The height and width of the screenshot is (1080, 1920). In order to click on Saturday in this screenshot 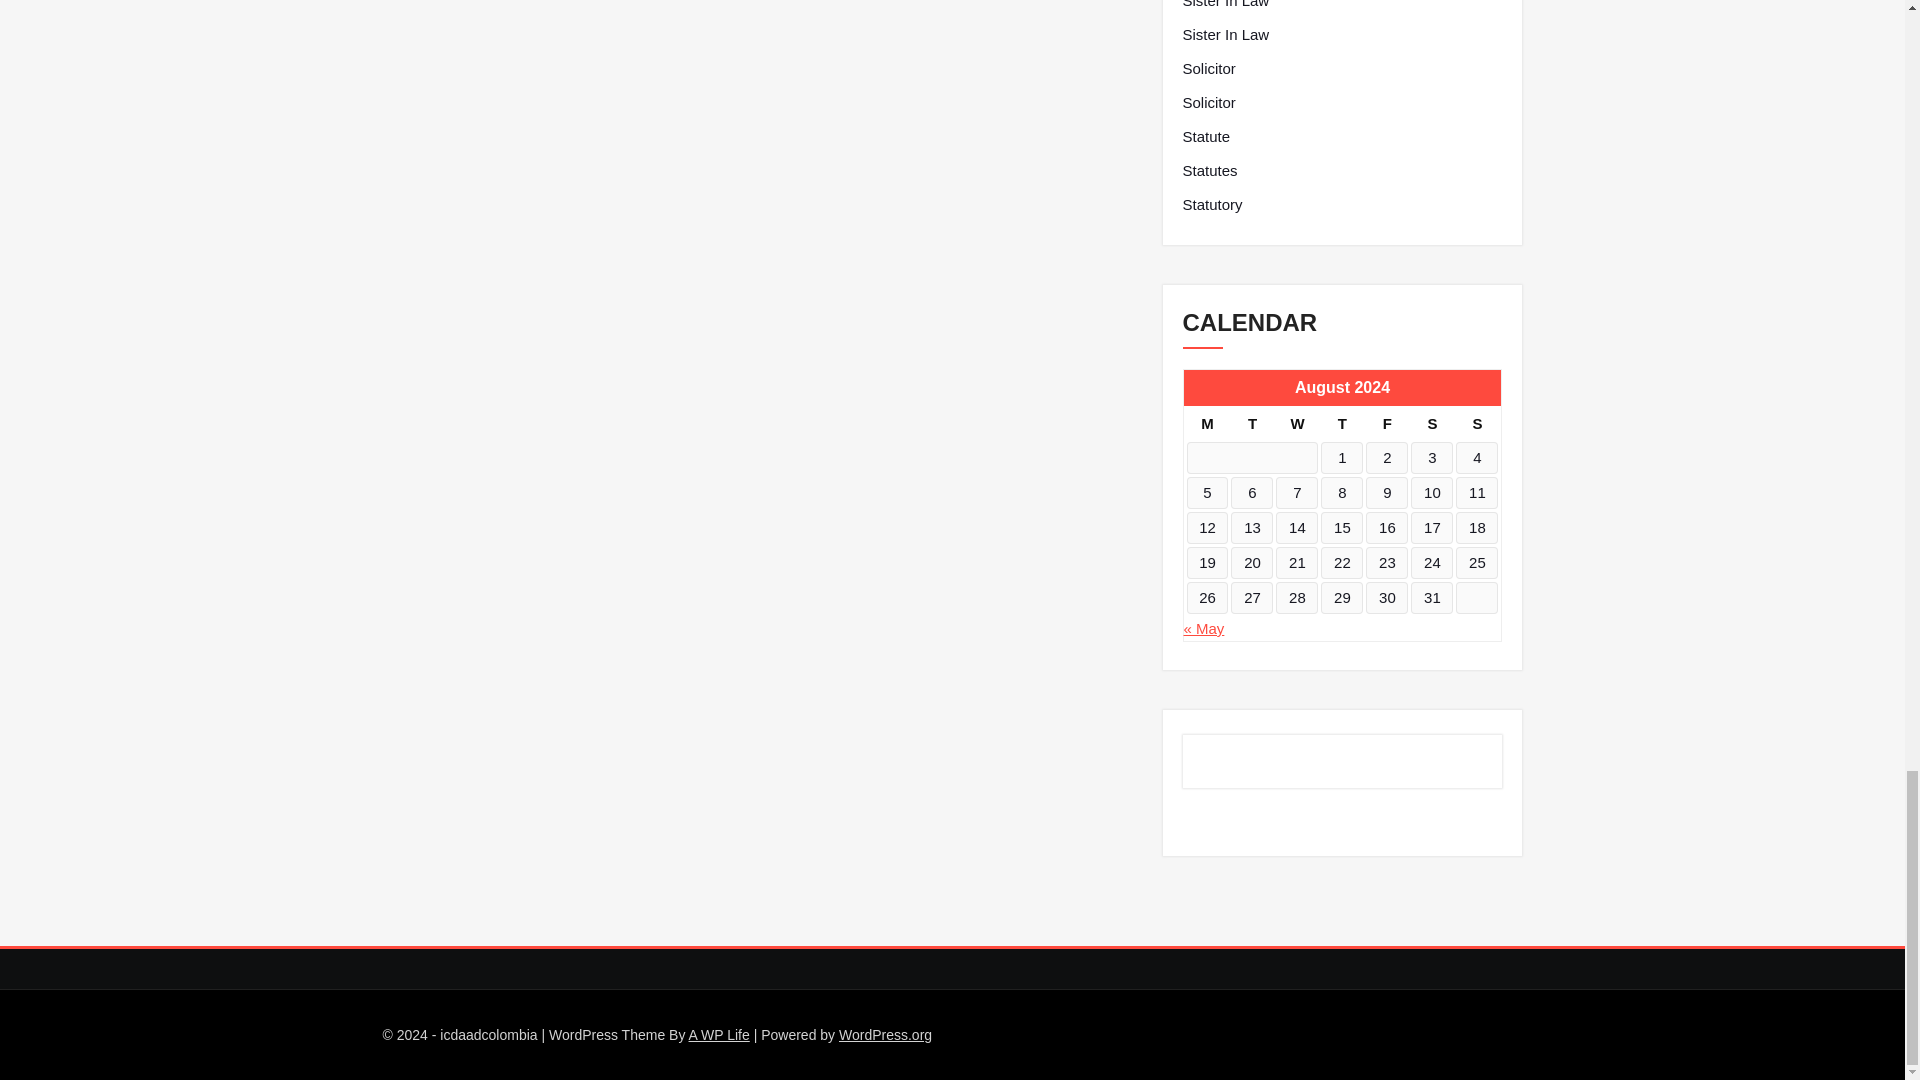, I will do `click(1432, 424)`.